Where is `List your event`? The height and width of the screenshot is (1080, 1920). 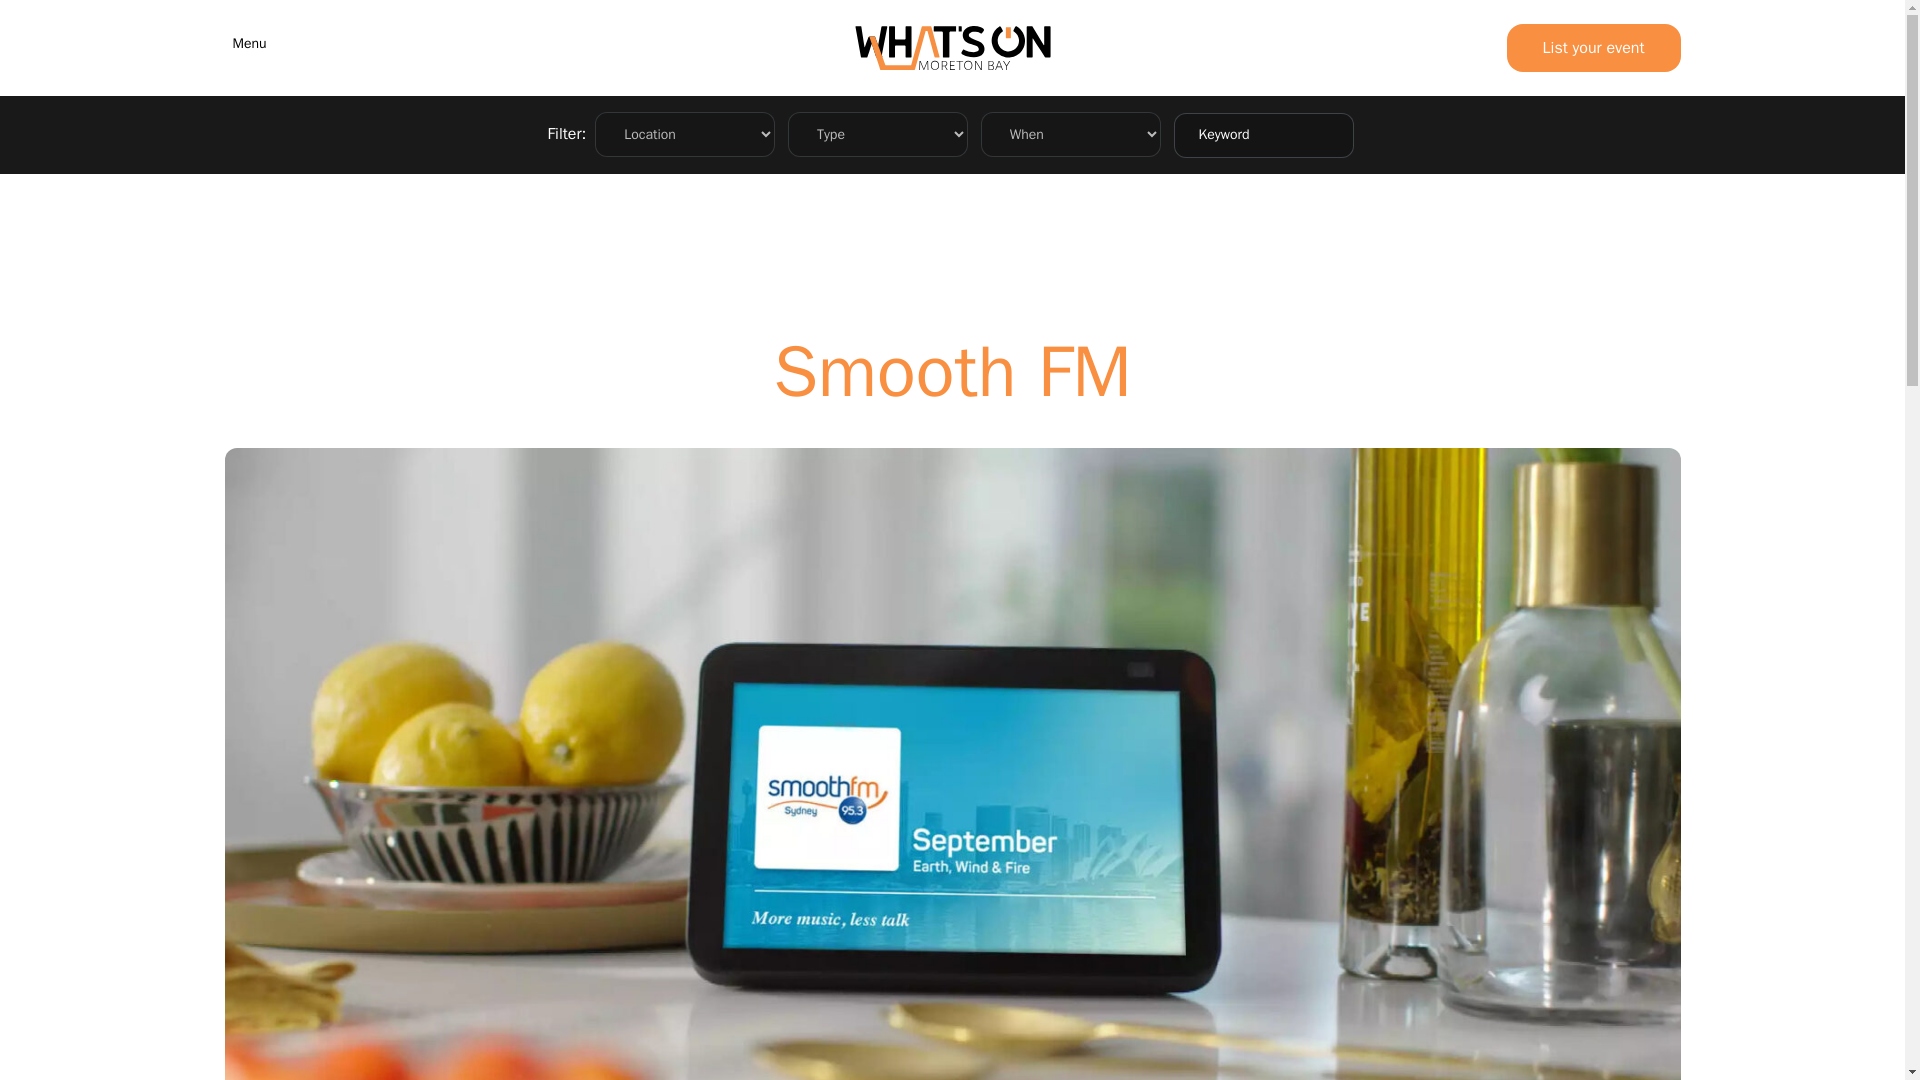
List your event is located at coordinates (1594, 48).